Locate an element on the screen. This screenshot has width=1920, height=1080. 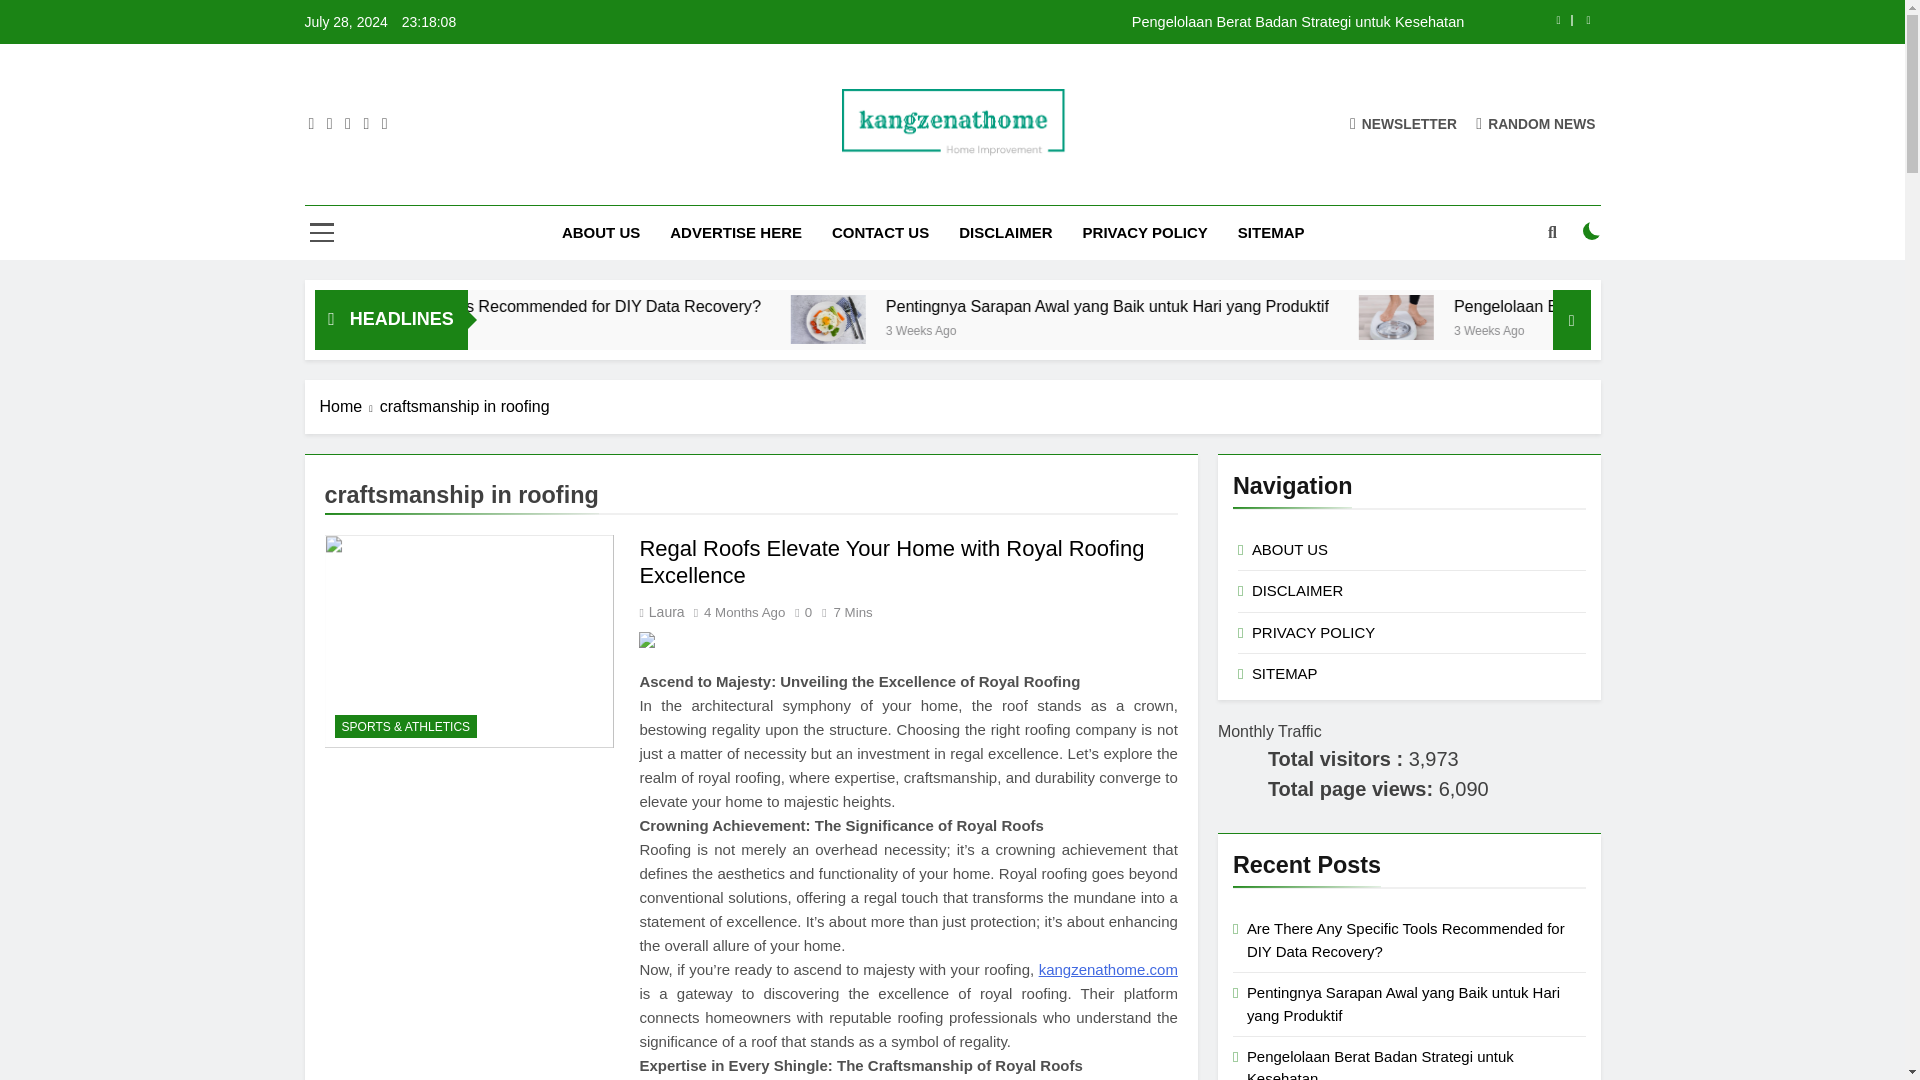
Pengelolaan Berat Badan Strategi untuk Kesehatan is located at coordinates (1078, 22).